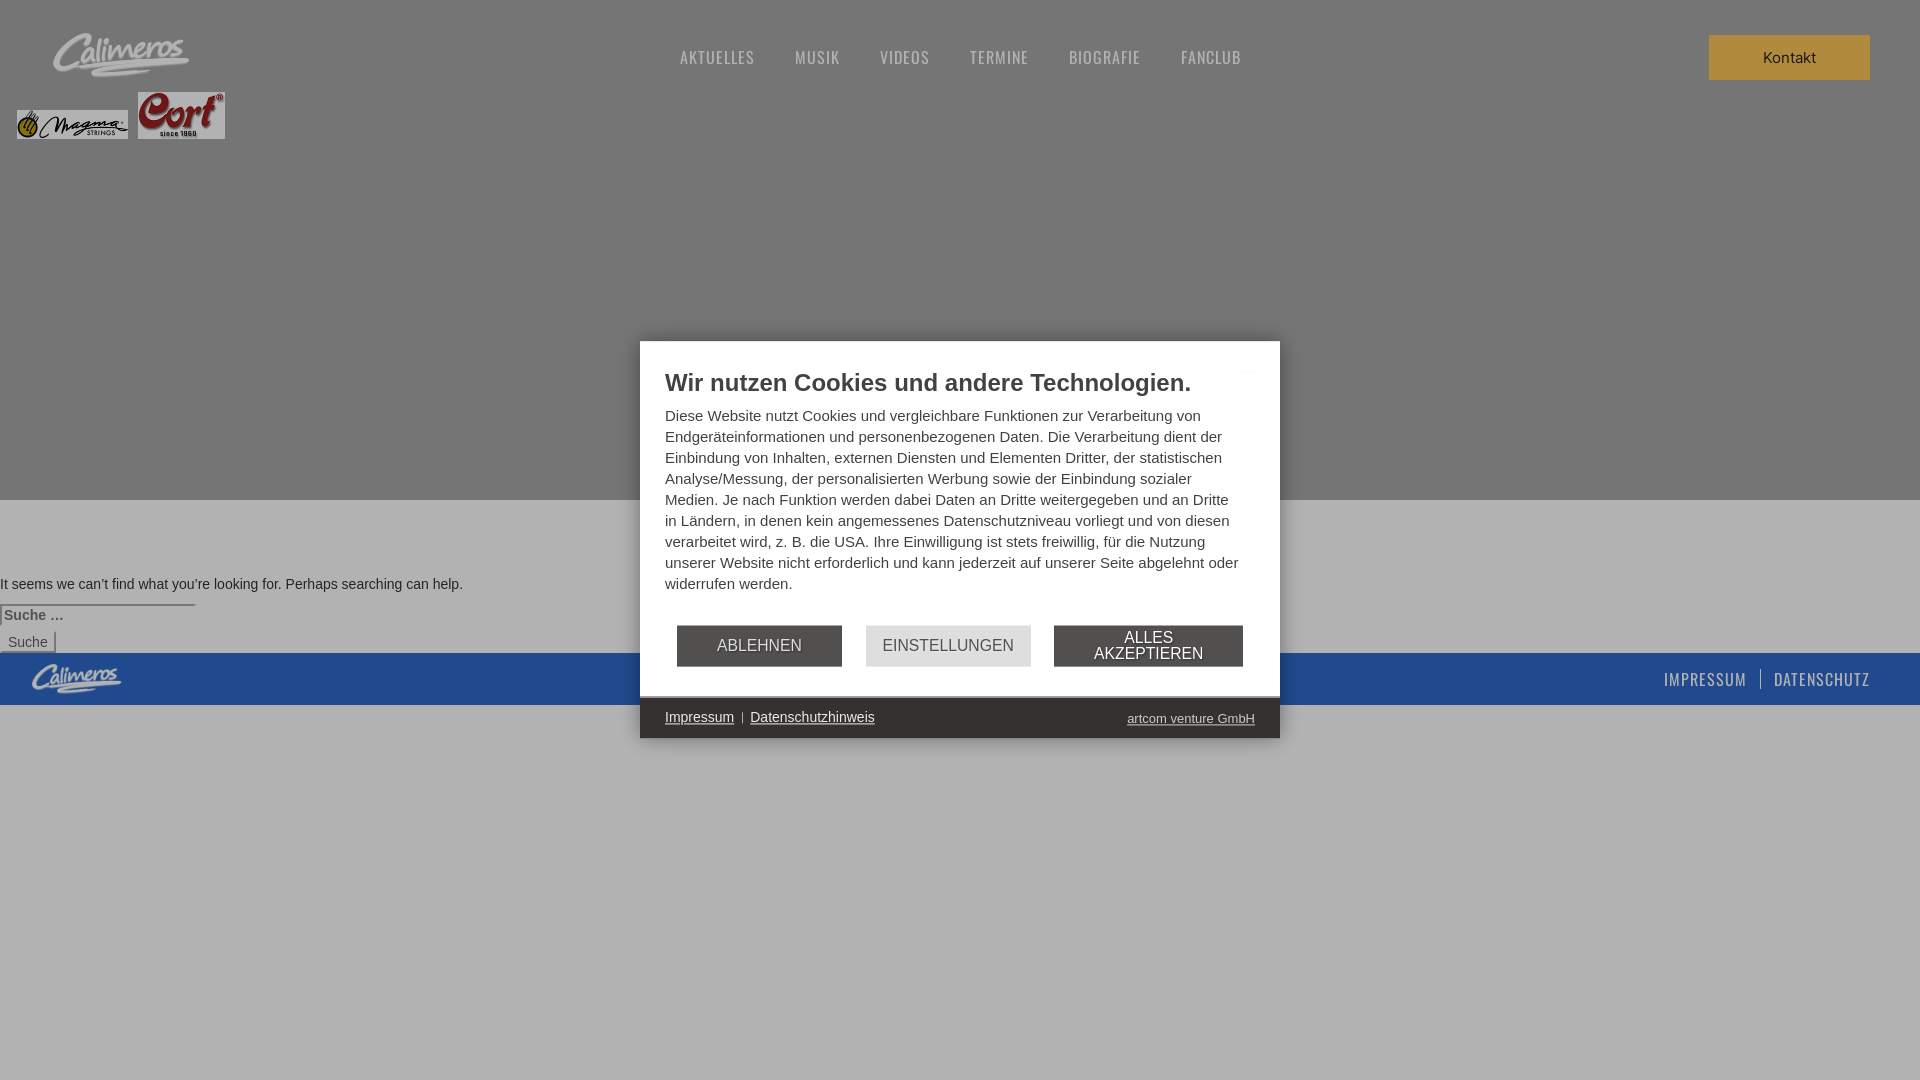 The image size is (1920, 1080). Describe the element at coordinates (1191, 718) in the screenshot. I see `artcom venture GmbH` at that location.